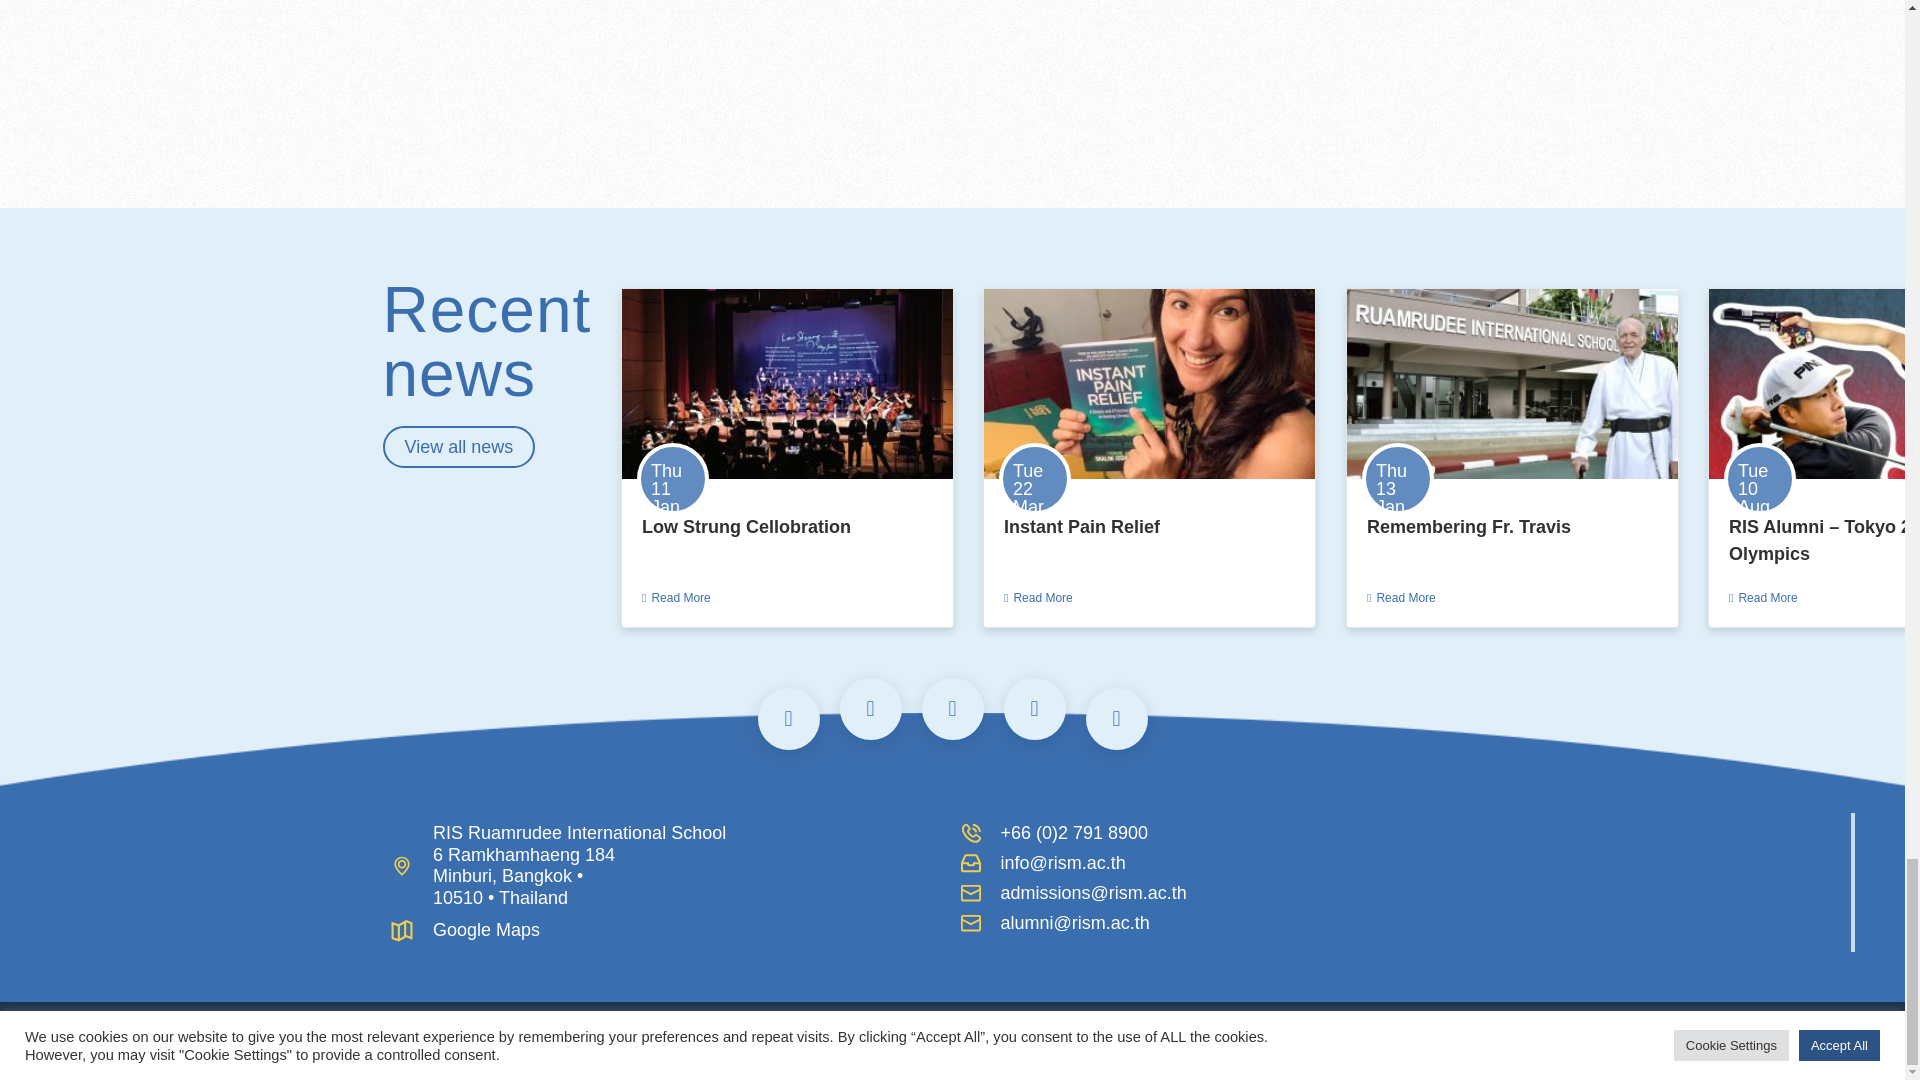 Image resolution: width=1920 pixels, height=1080 pixels. What do you see at coordinates (1082, 526) in the screenshot?
I see `Instant Pain Relief` at bounding box center [1082, 526].